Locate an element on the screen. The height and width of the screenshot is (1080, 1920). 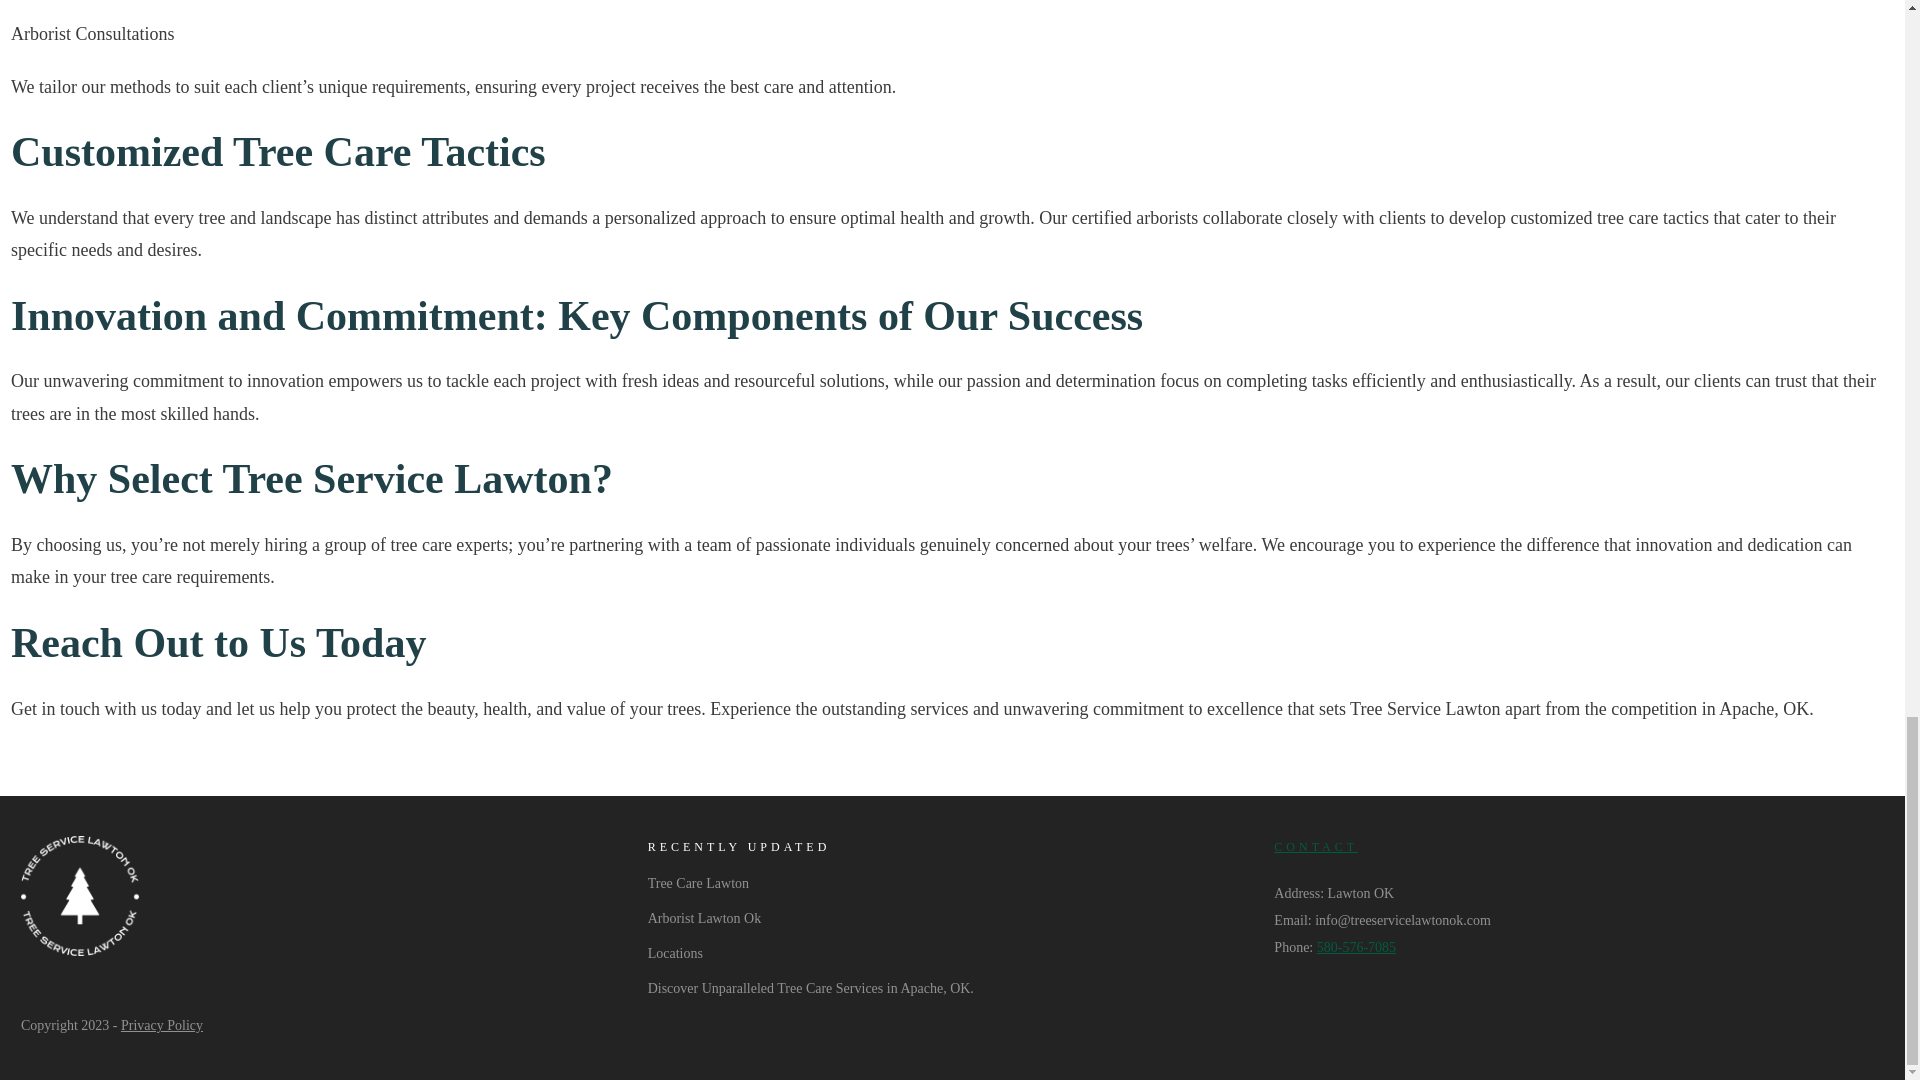
Arborist Lawton Ok is located at coordinates (705, 918).